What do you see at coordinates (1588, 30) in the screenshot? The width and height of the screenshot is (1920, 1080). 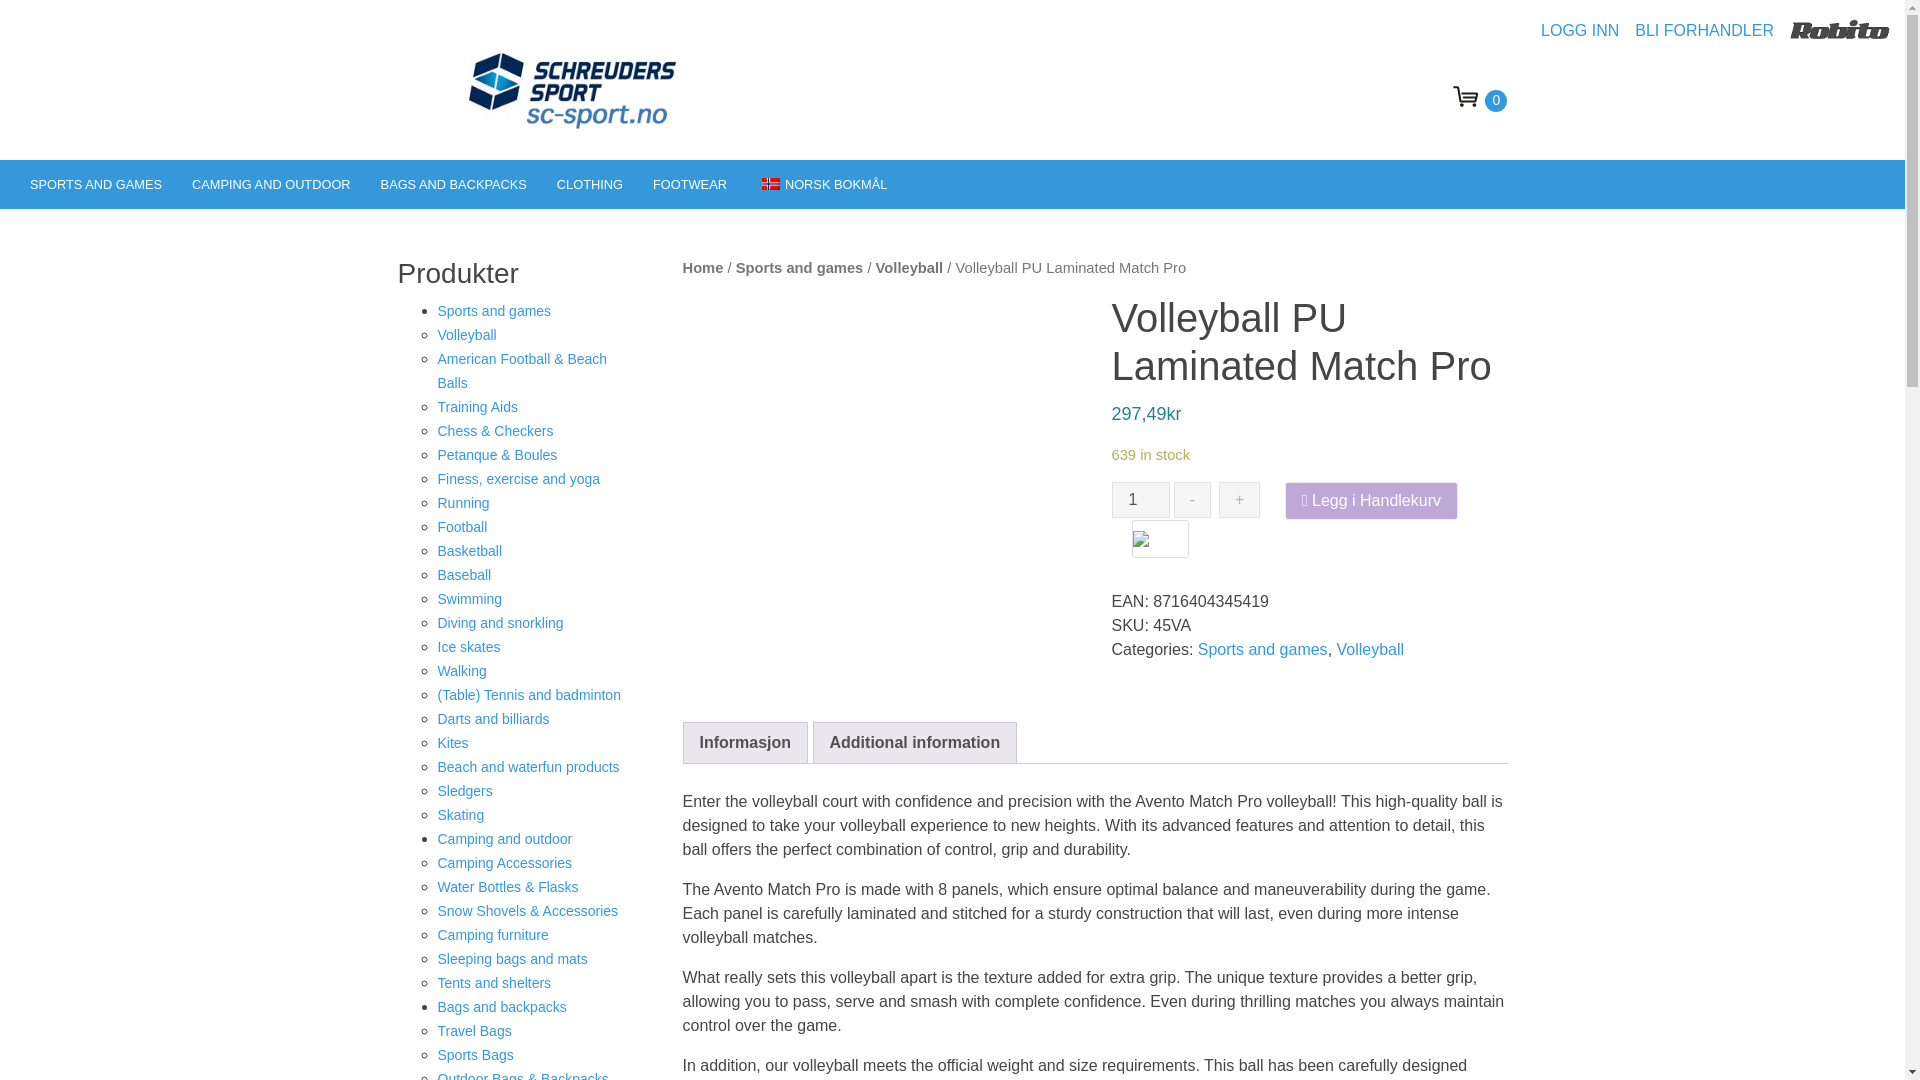 I see `LOGG INN` at bounding box center [1588, 30].